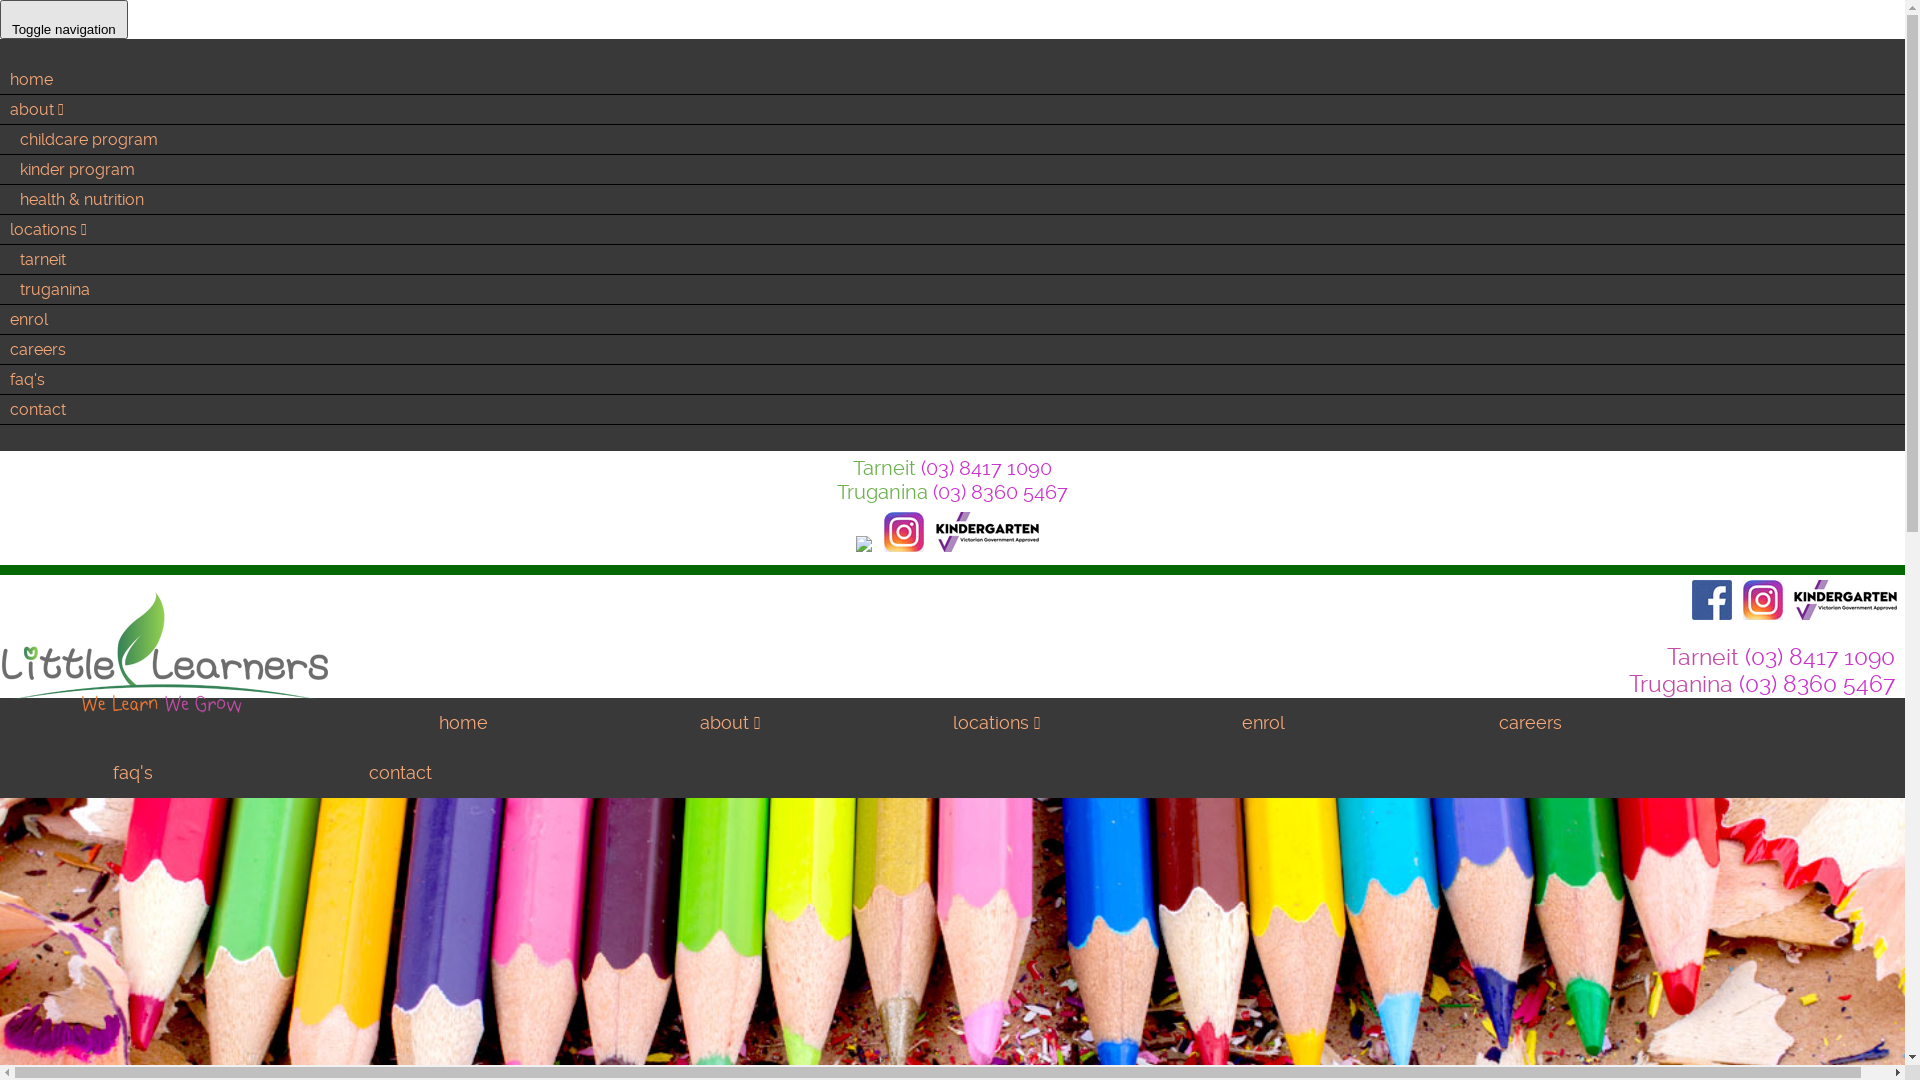 Image resolution: width=1920 pixels, height=1080 pixels. Describe the element at coordinates (986, 468) in the screenshot. I see `(03) 8417 1090` at that location.